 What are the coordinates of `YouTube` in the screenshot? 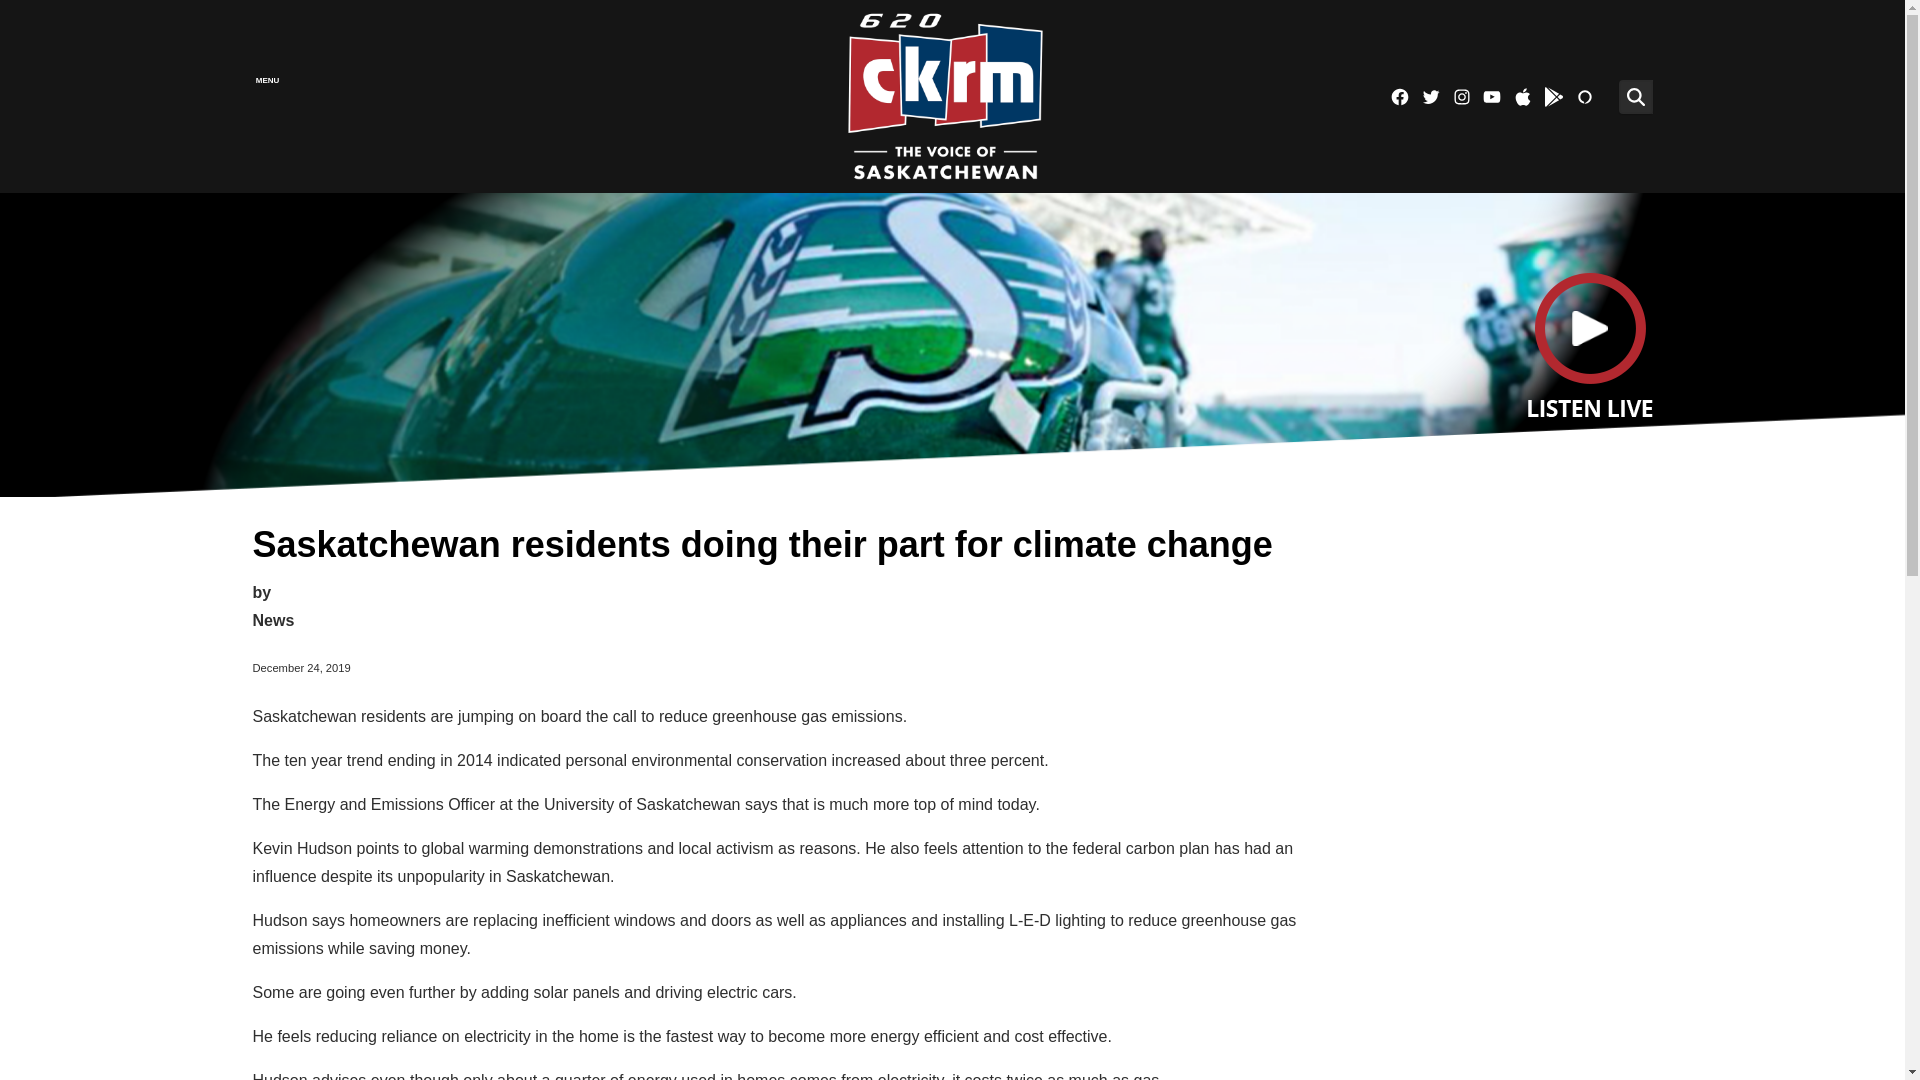 It's located at (1492, 96).